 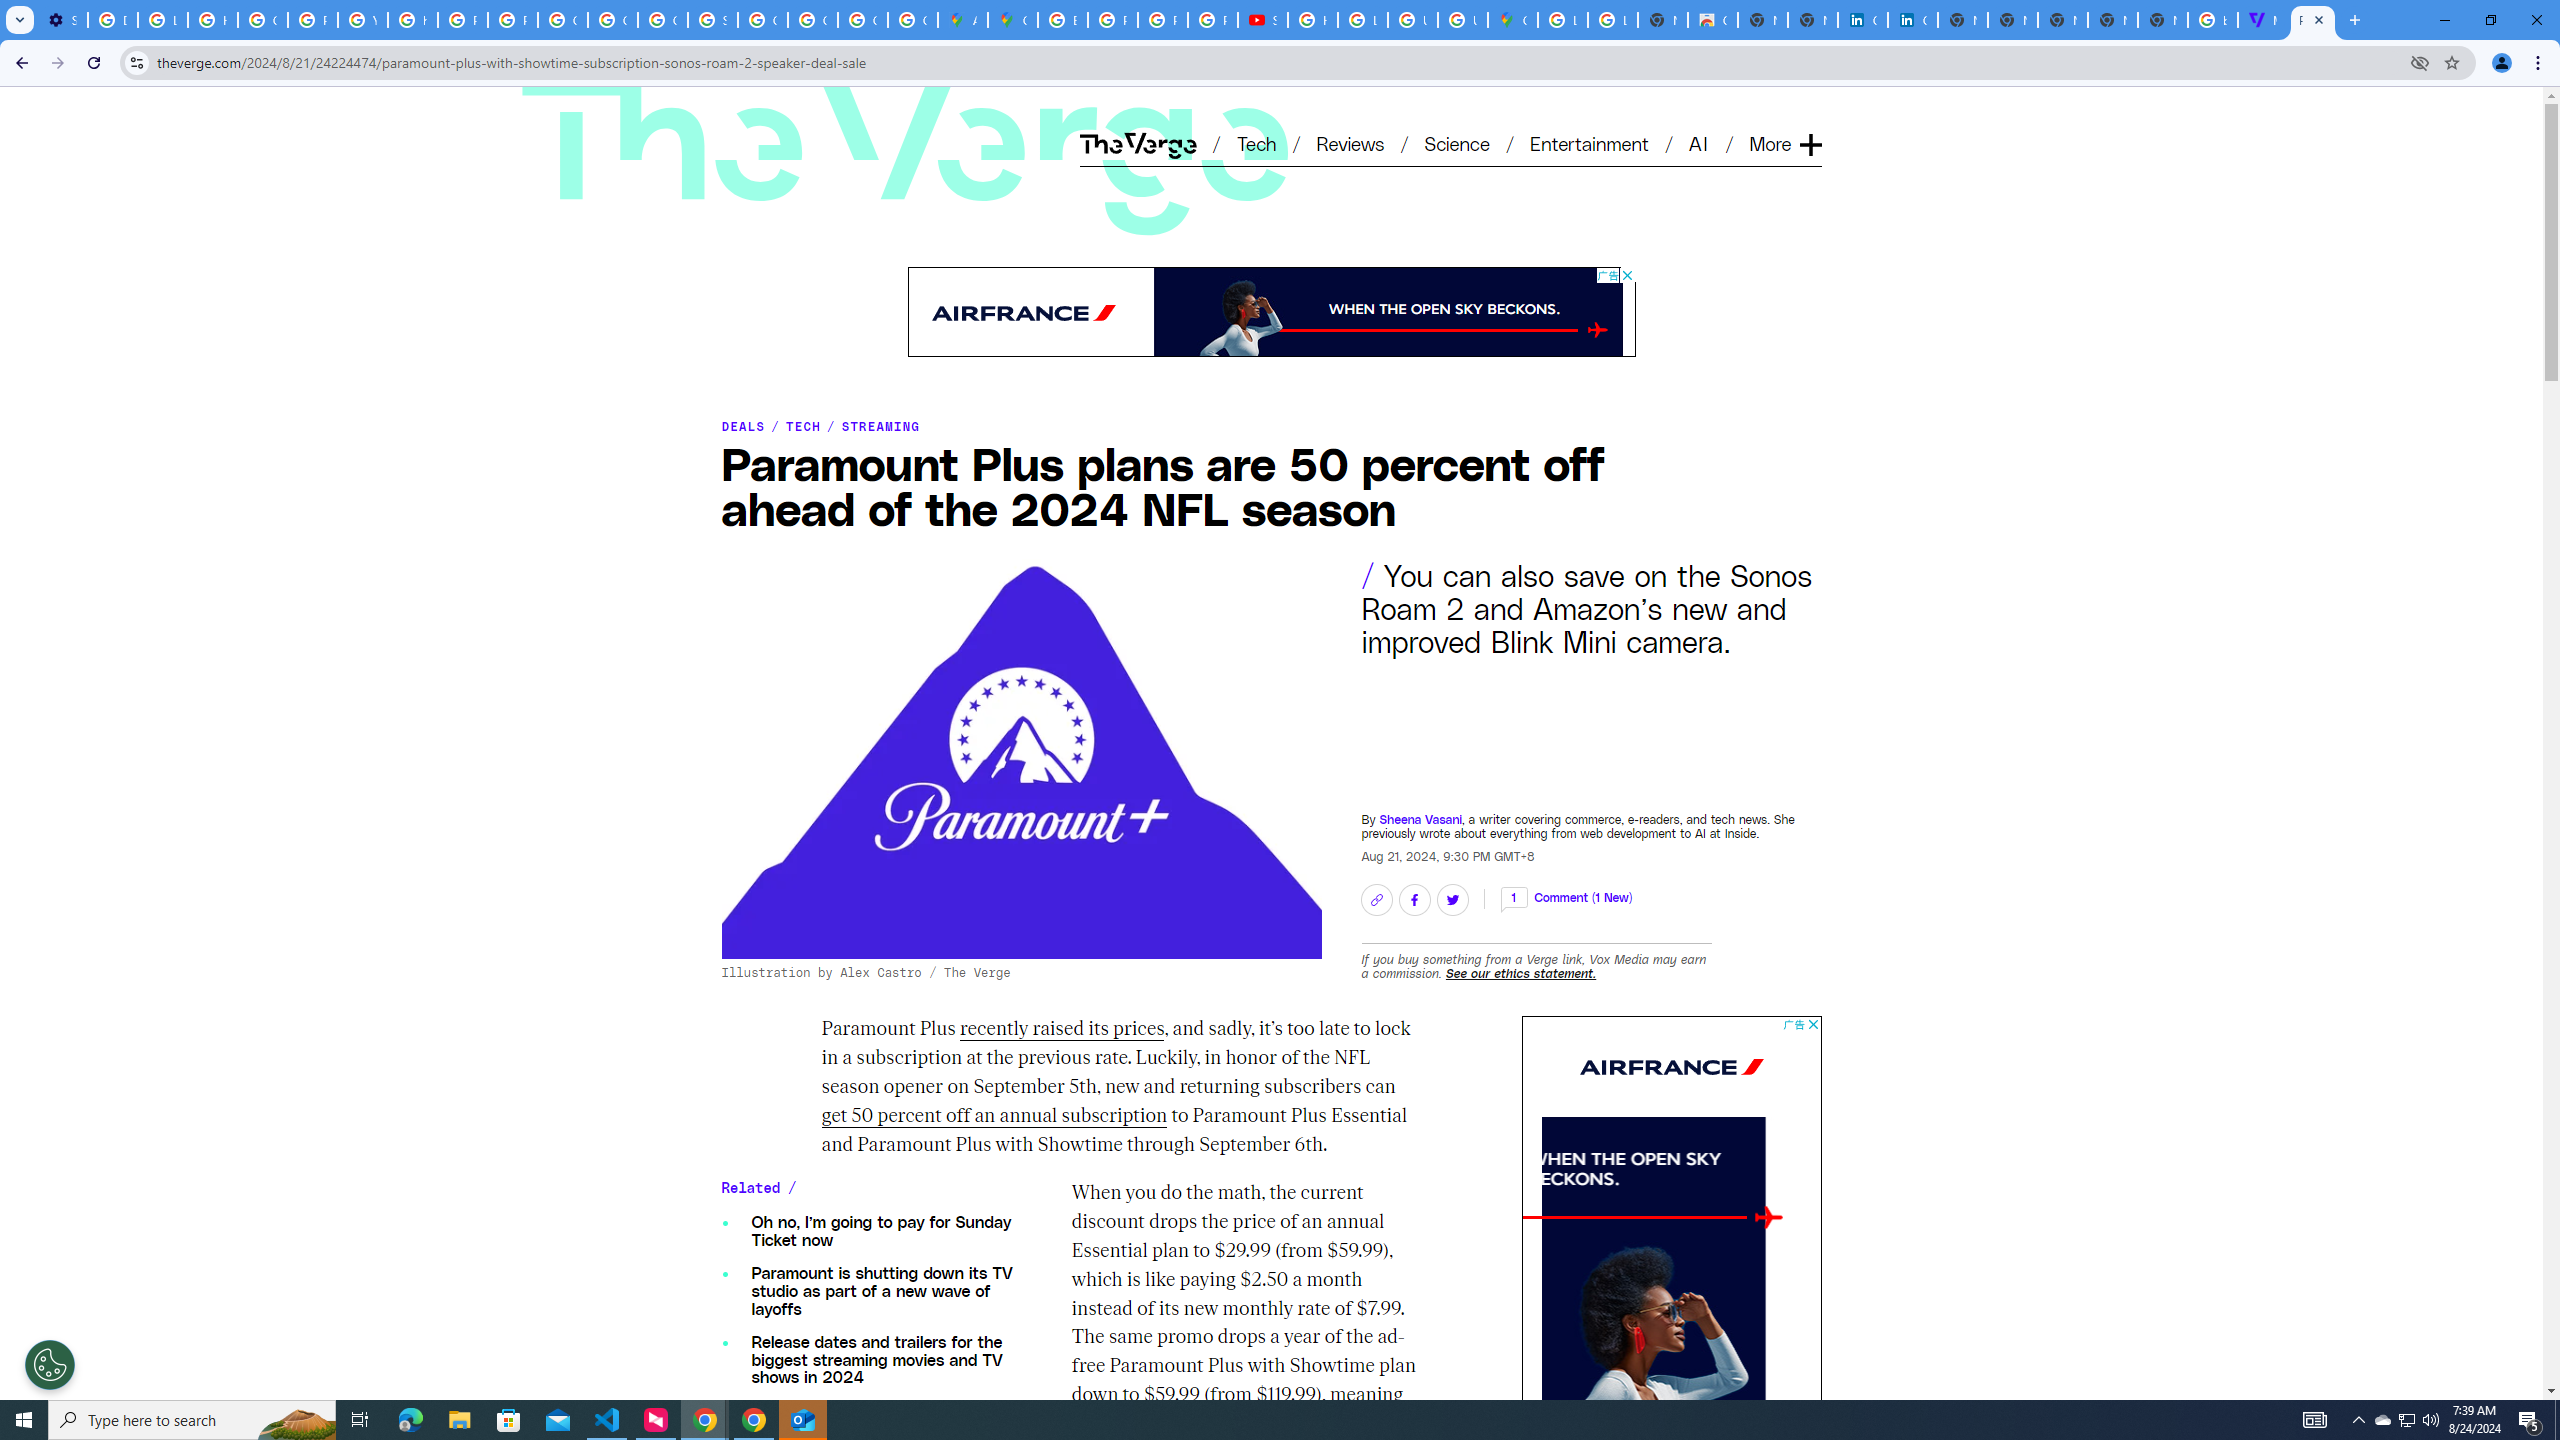 I want to click on Privacy Help Center - Policies Help, so click(x=314, y=20).